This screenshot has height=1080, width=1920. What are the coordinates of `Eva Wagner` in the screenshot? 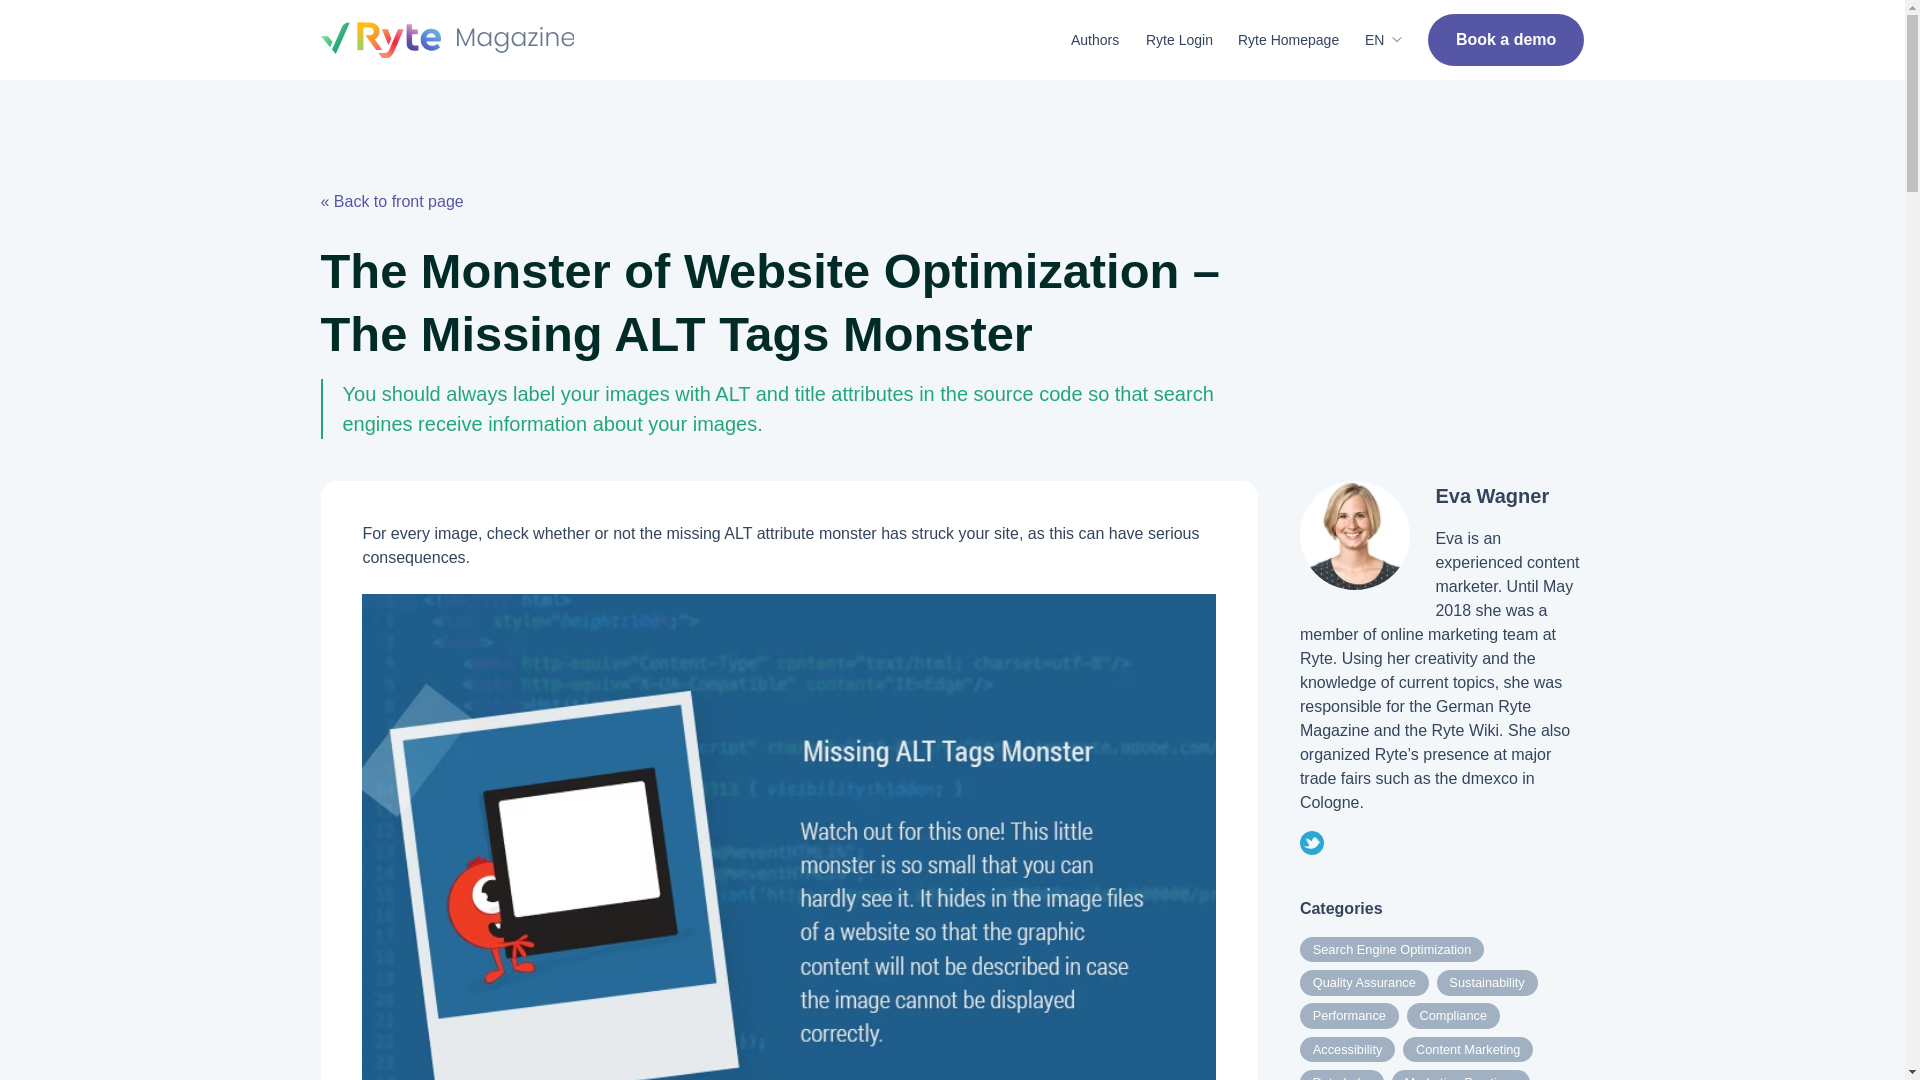 It's located at (1354, 535).